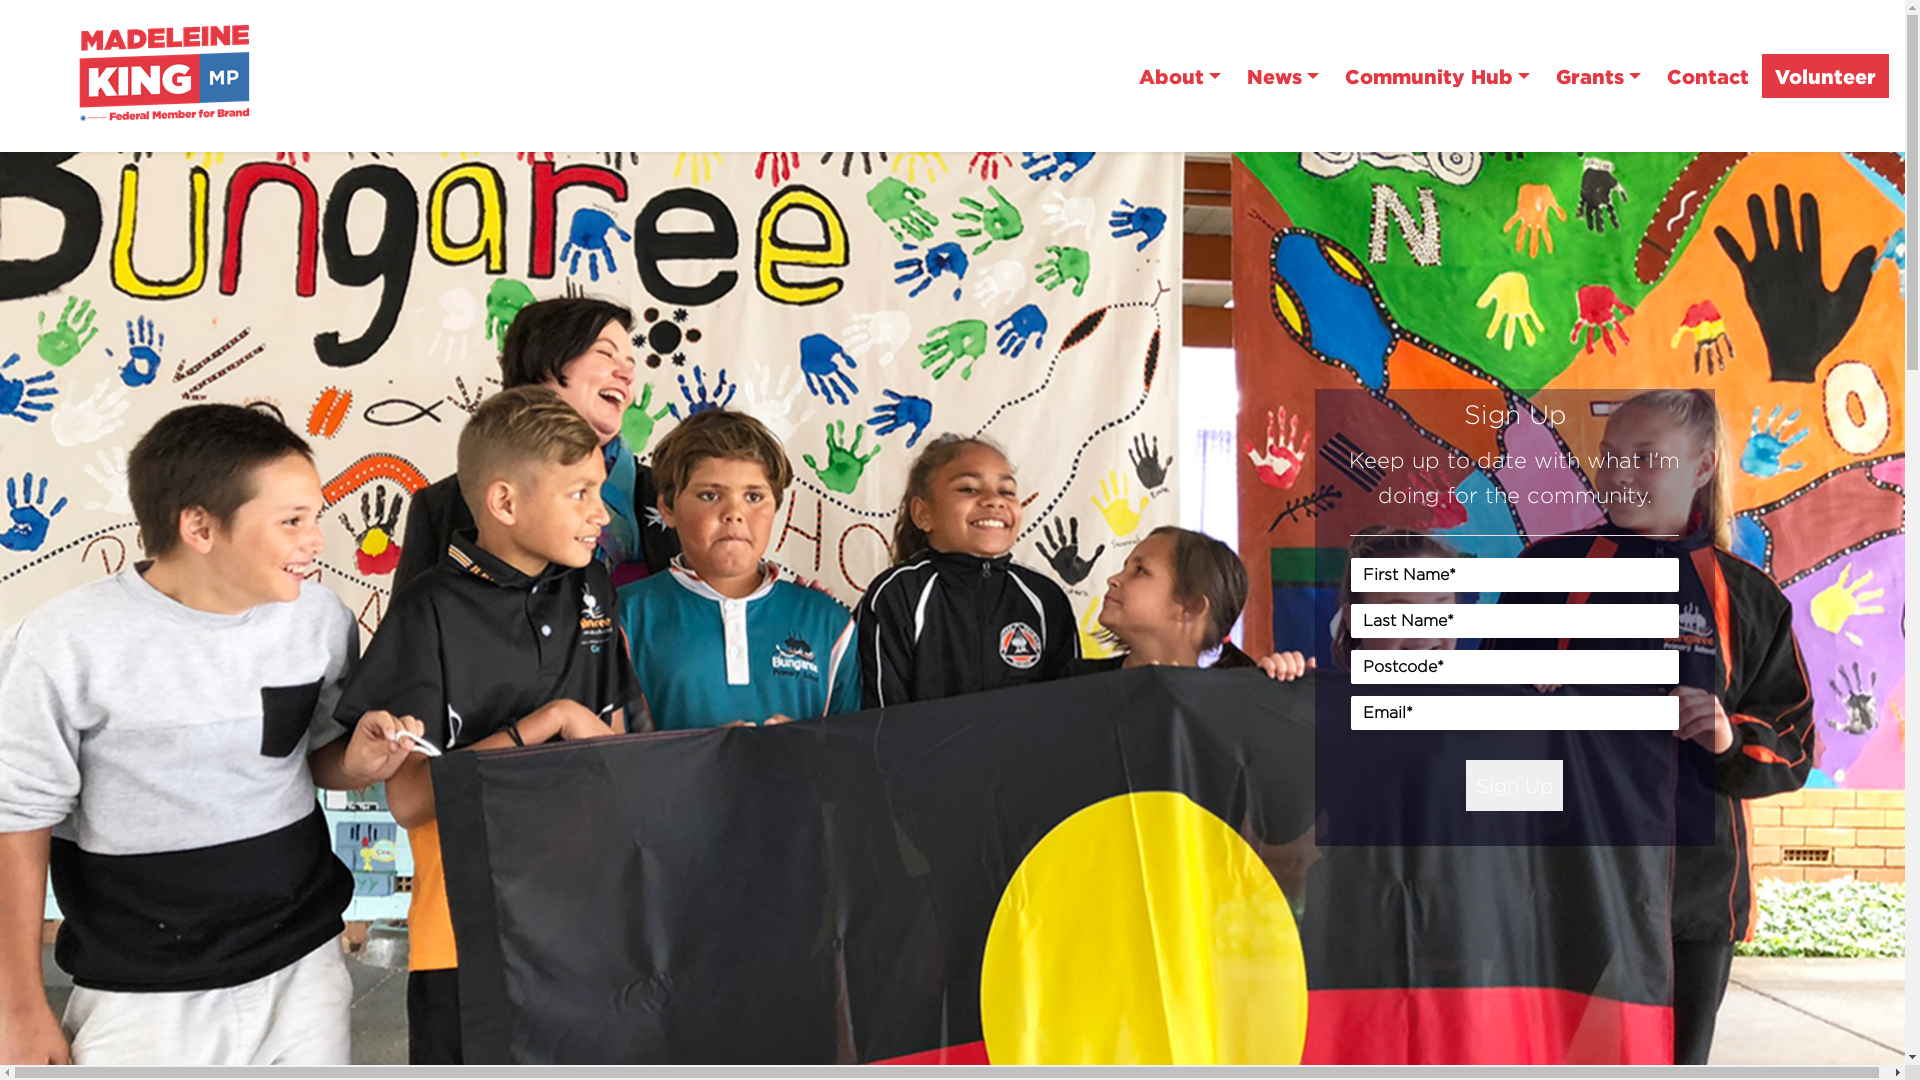 The width and height of the screenshot is (1920, 1080). What do you see at coordinates (1598, 76) in the screenshot?
I see `Grants` at bounding box center [1598, 76].